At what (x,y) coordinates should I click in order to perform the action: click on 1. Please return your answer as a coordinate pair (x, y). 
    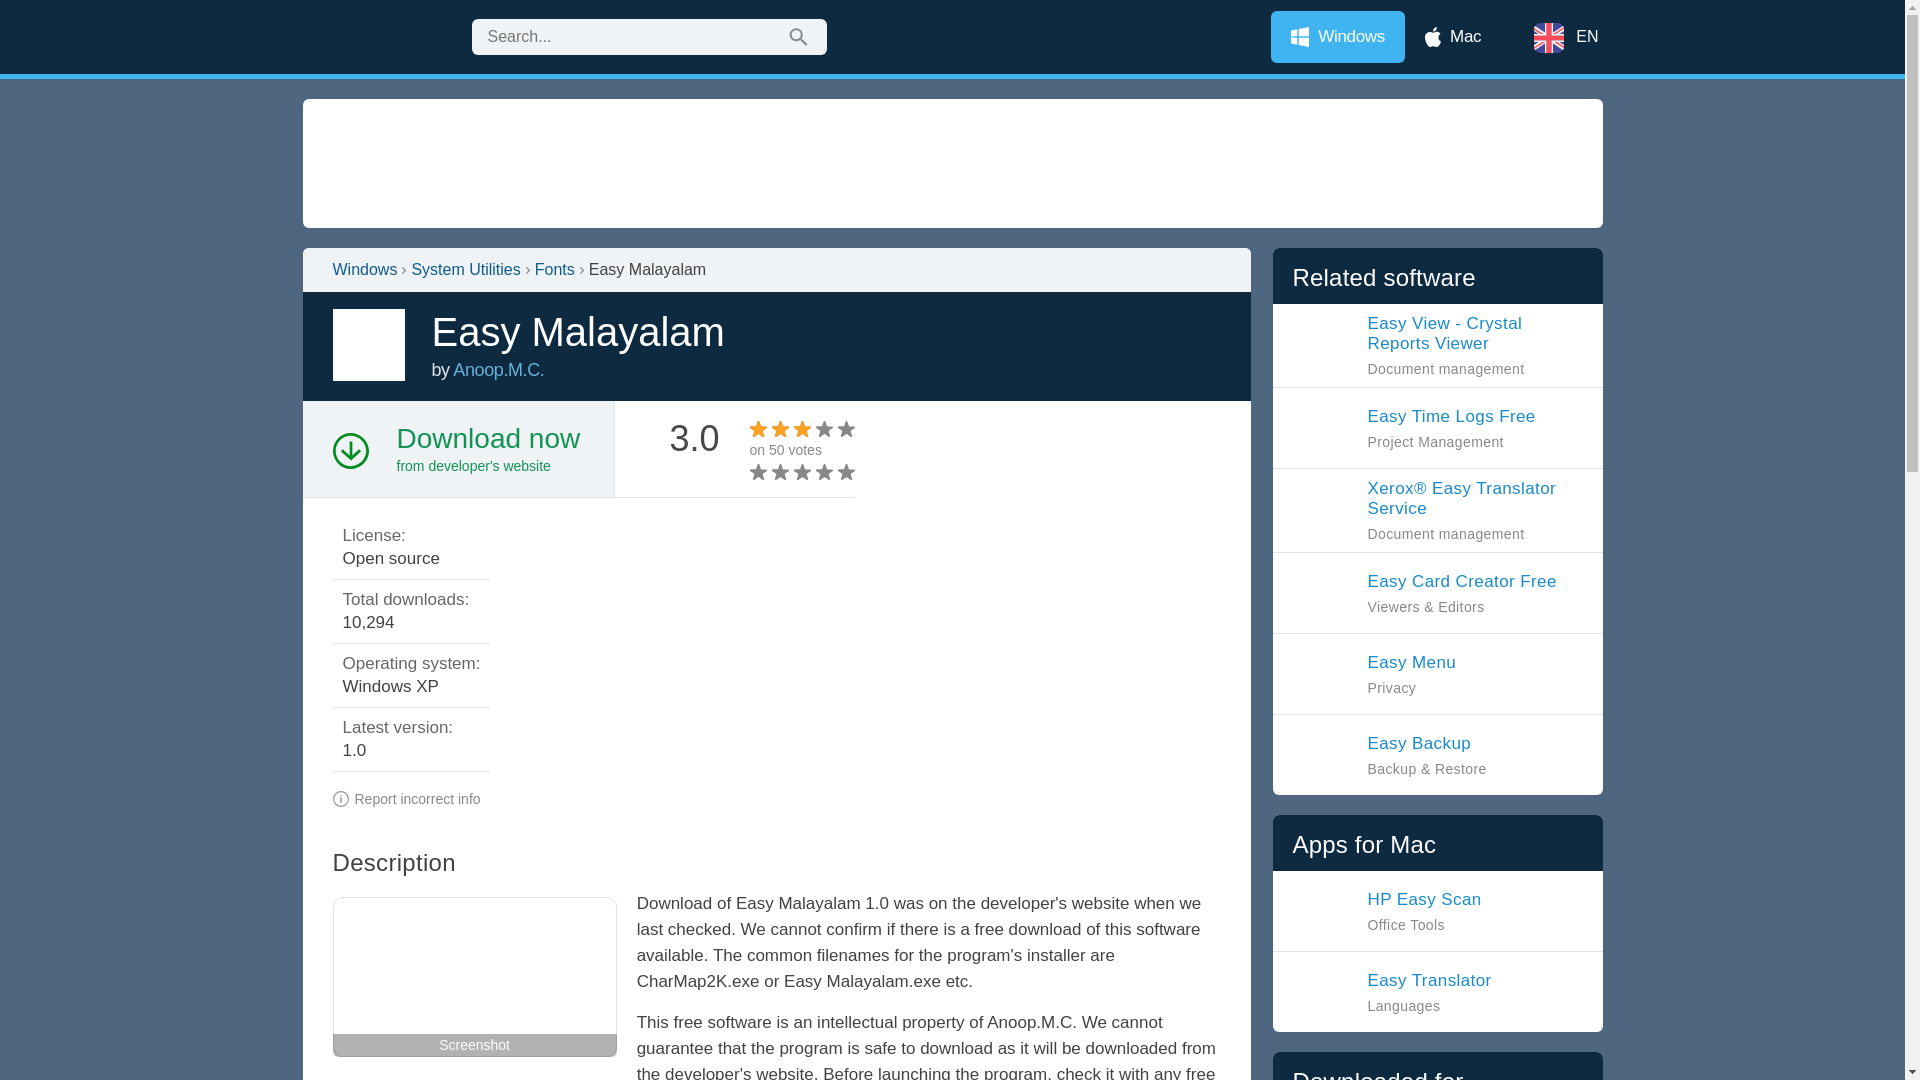
    Looking at the image, I should click on (1338, 36).